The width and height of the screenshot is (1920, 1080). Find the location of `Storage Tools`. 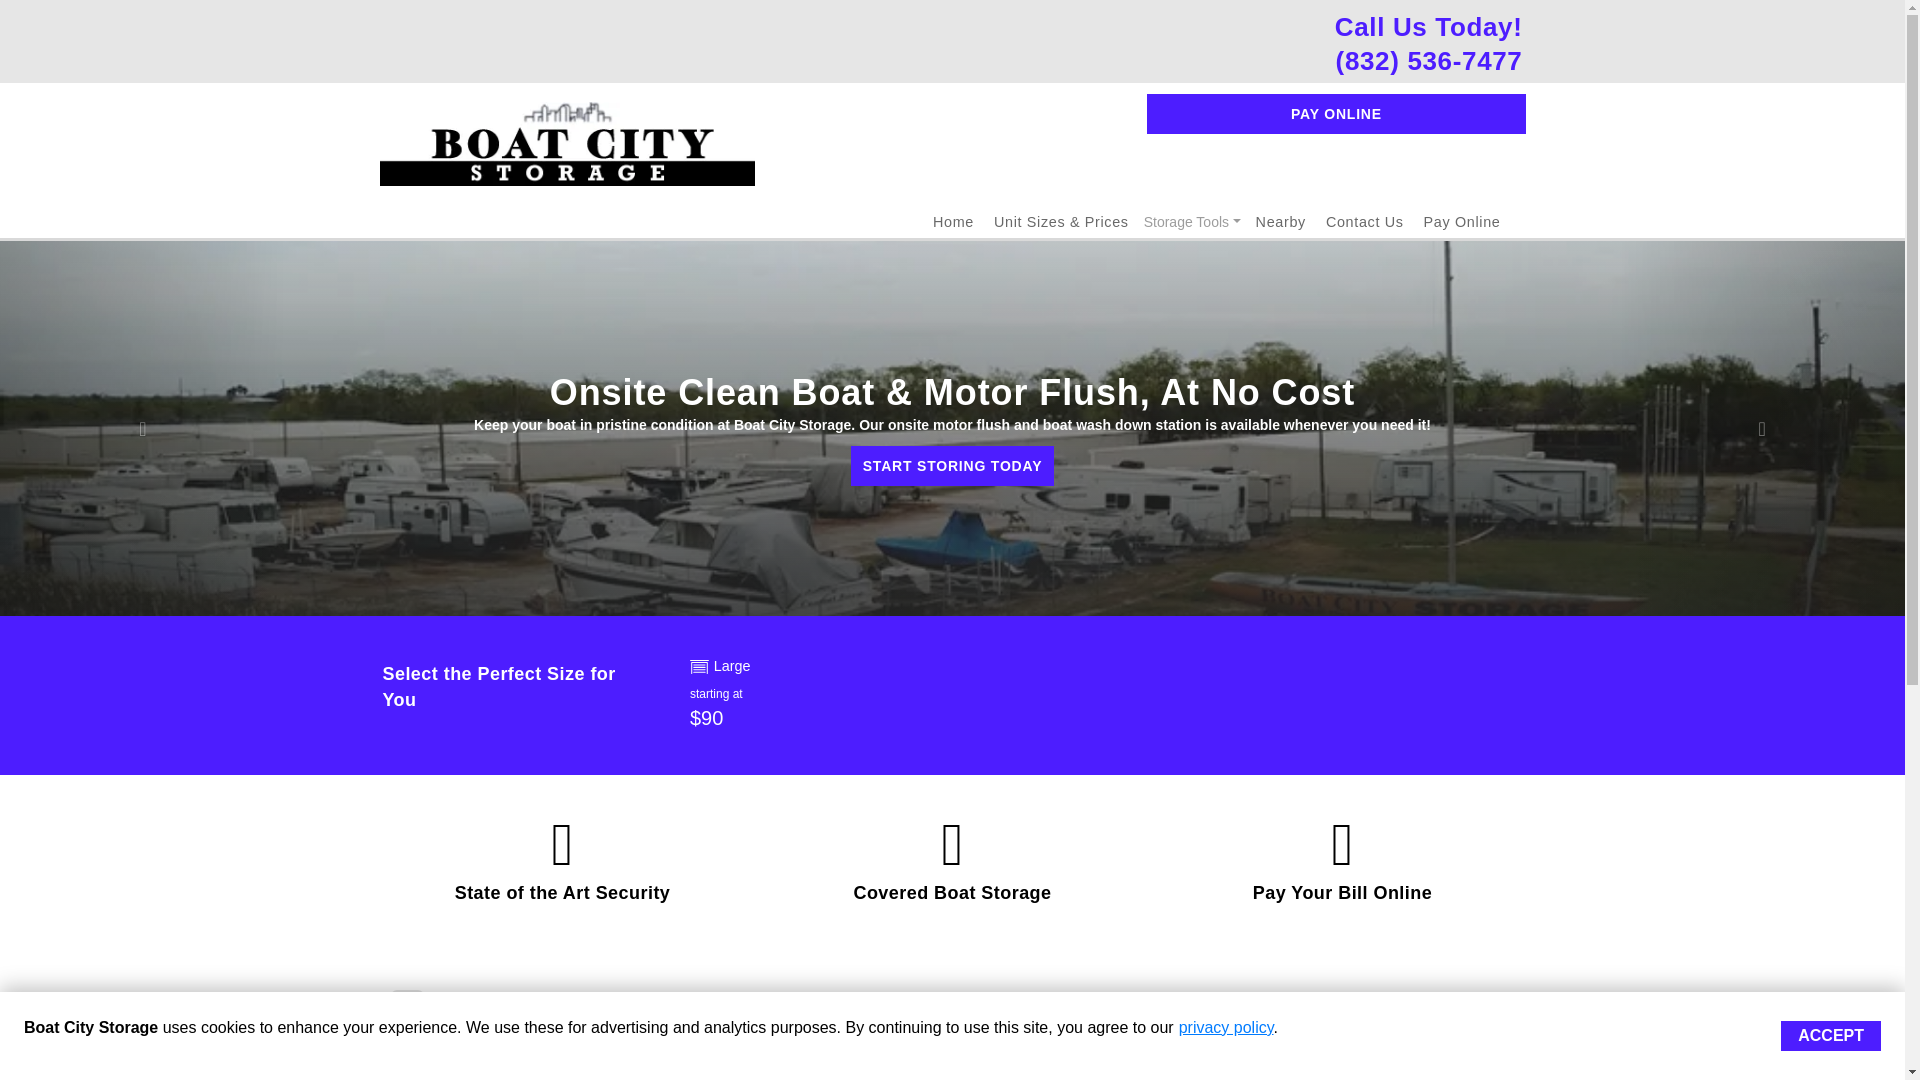

Storage Tools is located at coordinates (1192, 222).